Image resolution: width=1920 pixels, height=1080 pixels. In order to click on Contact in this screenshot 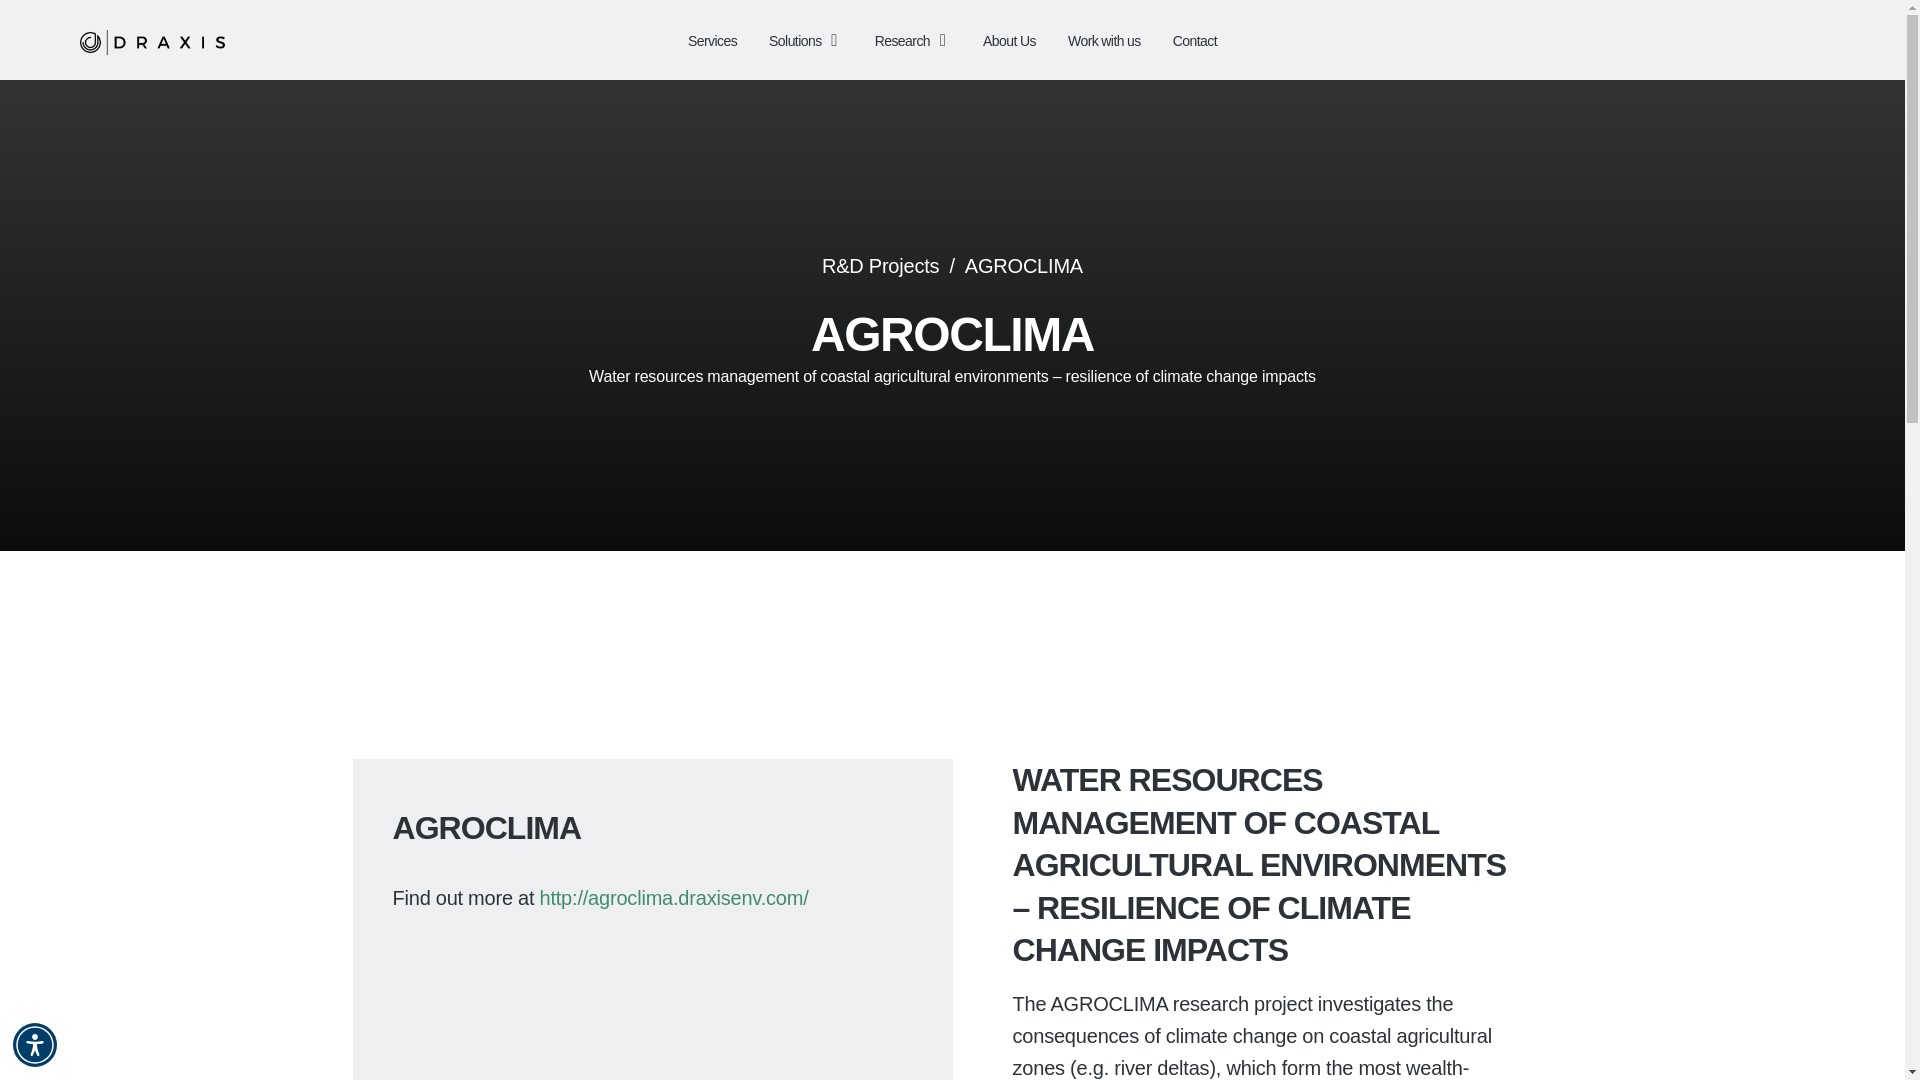, I will do `click(1195, 40)`.